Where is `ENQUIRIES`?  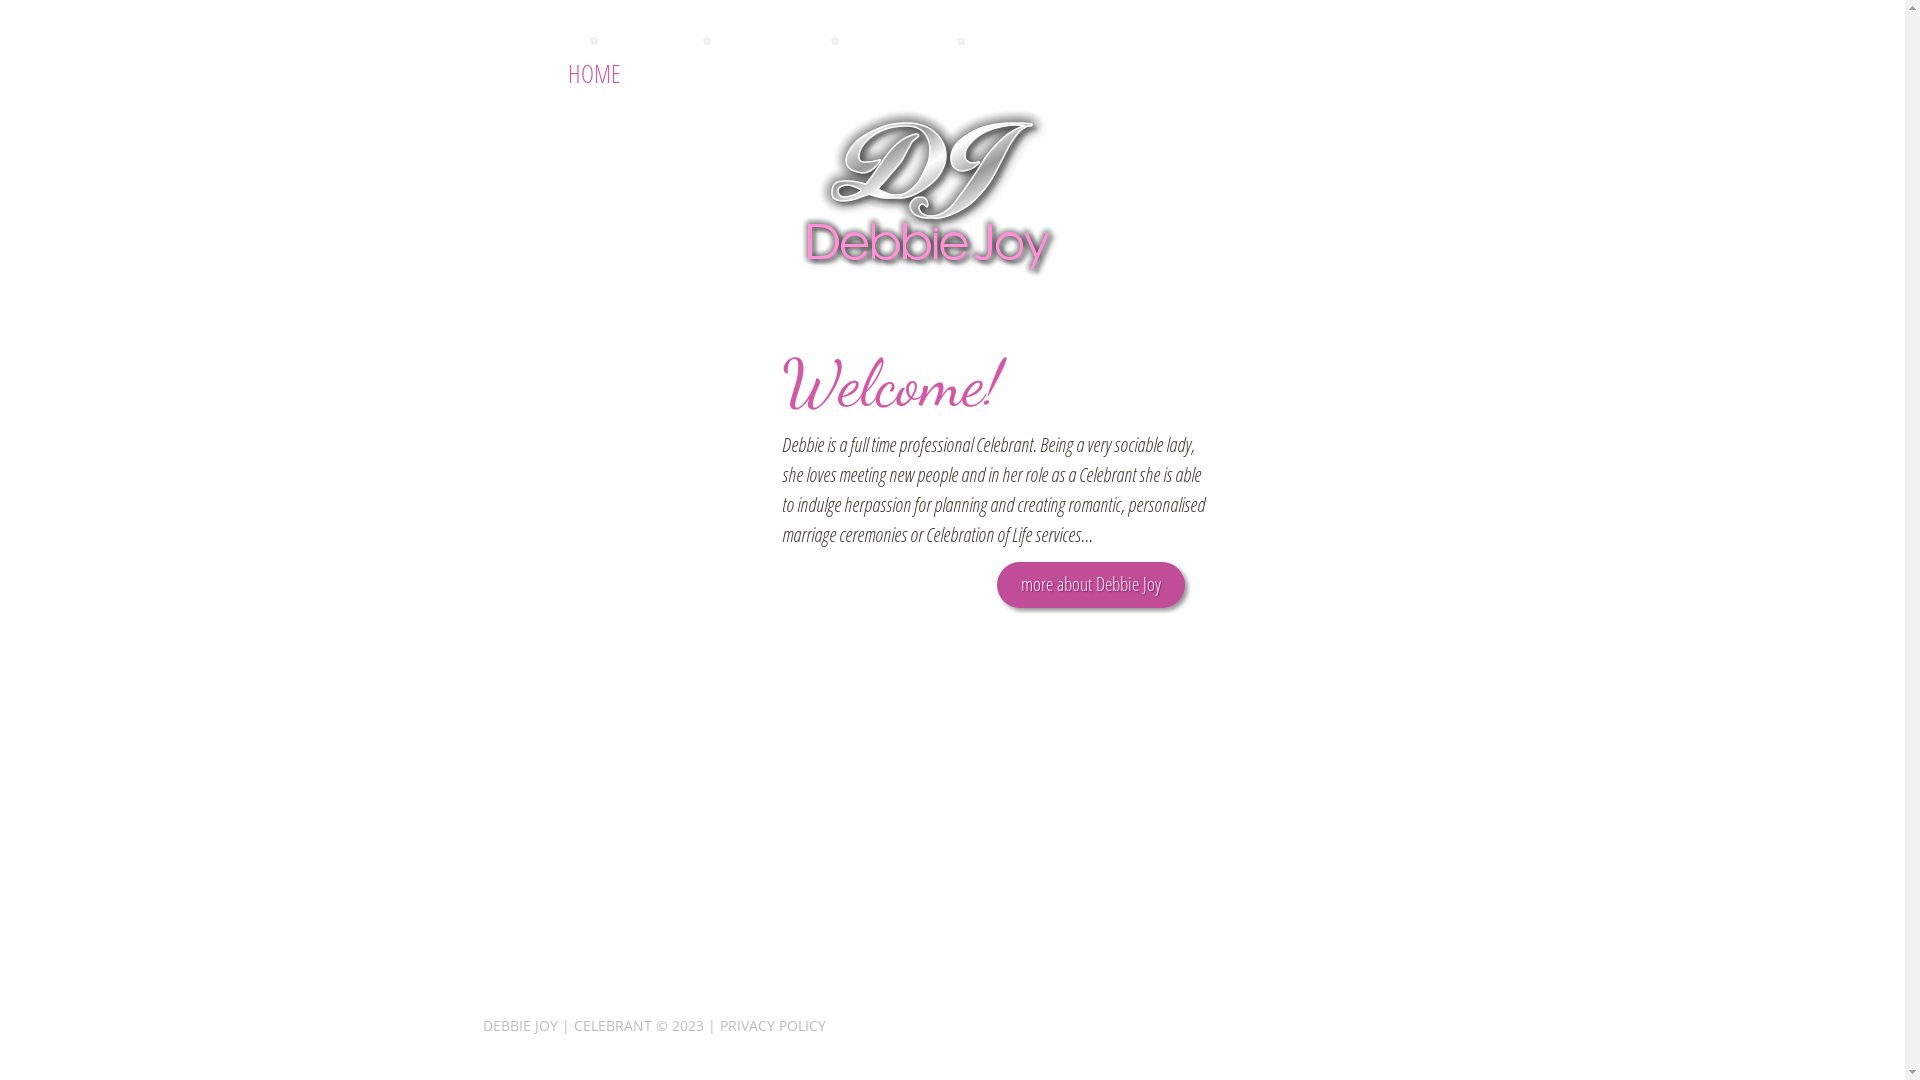 ENQUIRIES is located at coordinates (960, 73).